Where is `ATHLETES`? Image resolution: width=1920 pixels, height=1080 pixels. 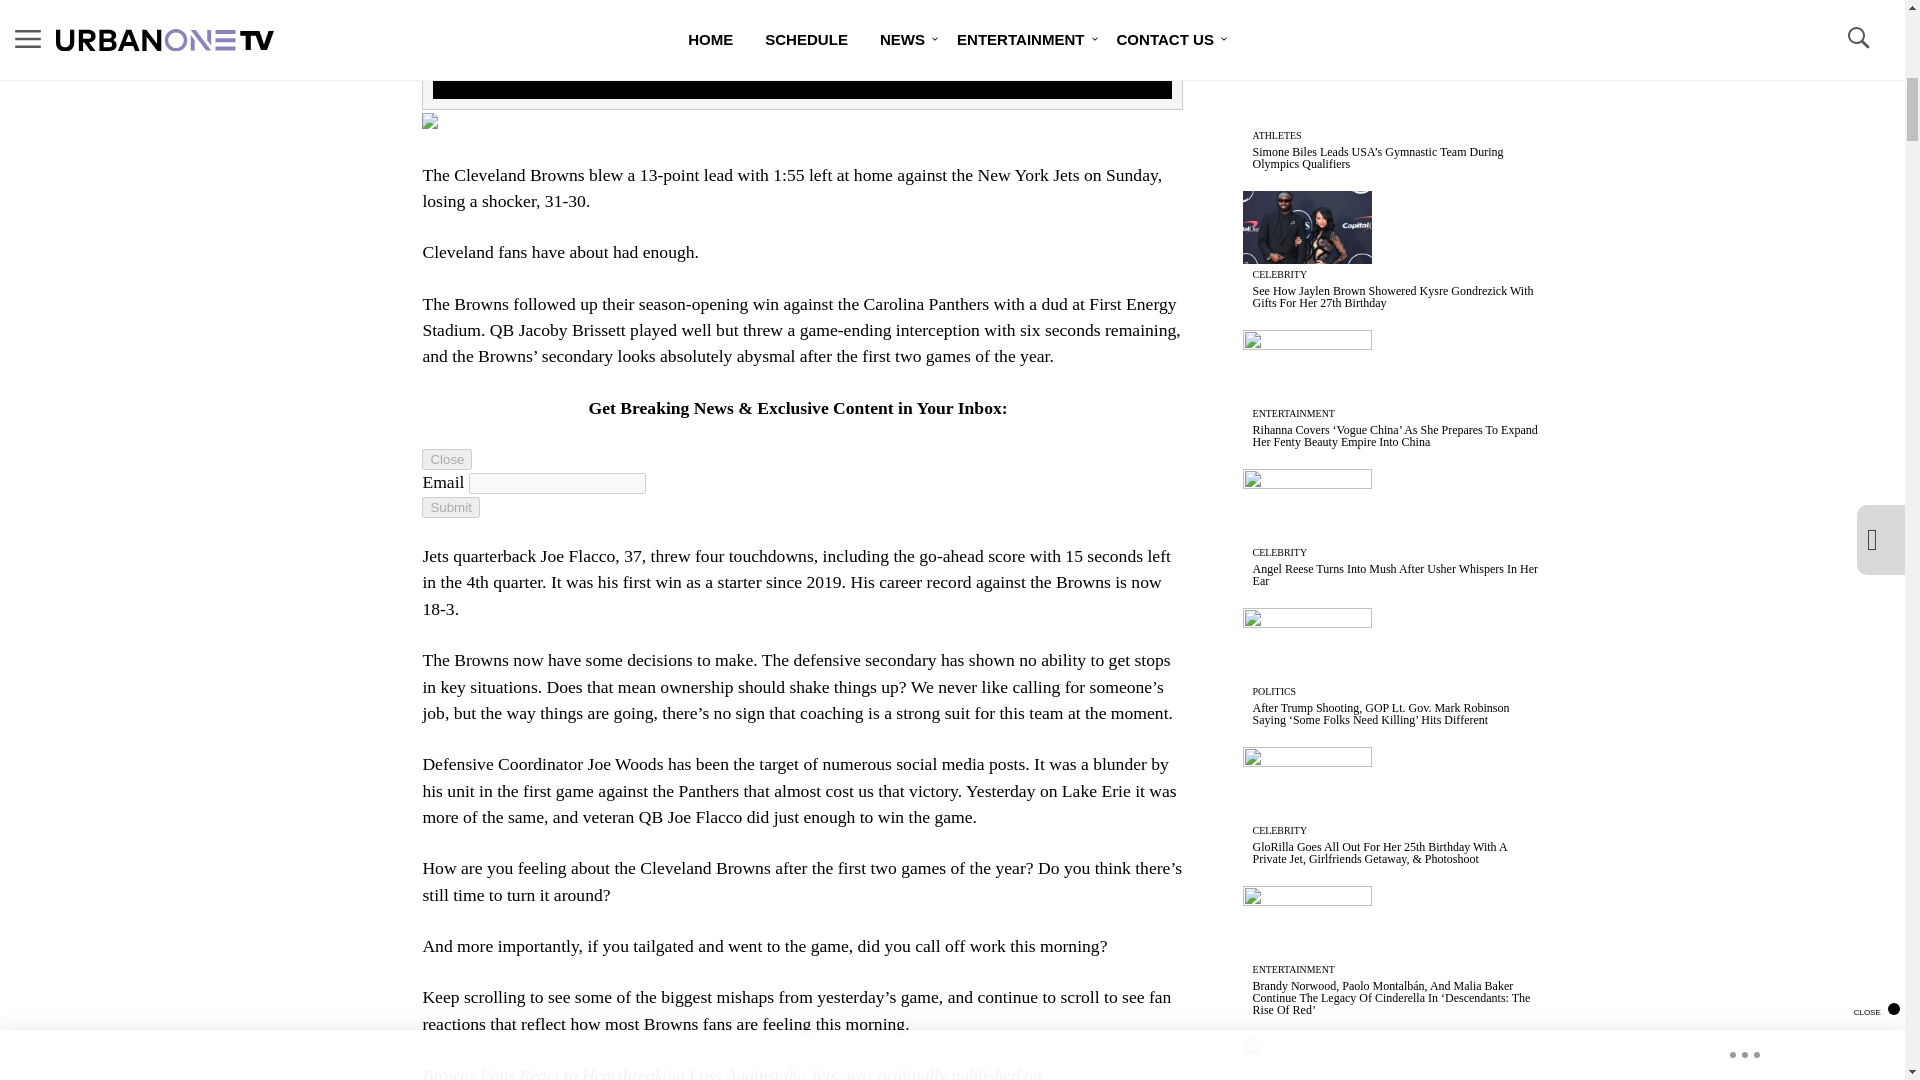 ATHLETES is located at coordinates (1277, 135).